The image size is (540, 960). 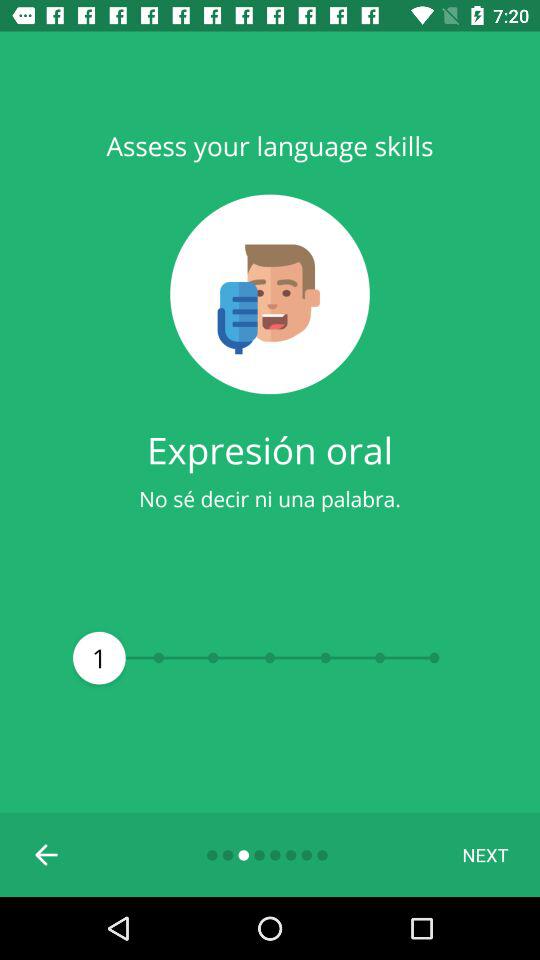 What do you see at coordinates (485, 854) in the screenshot?
I see `turn off next icon` at bounding box center [485, 854].